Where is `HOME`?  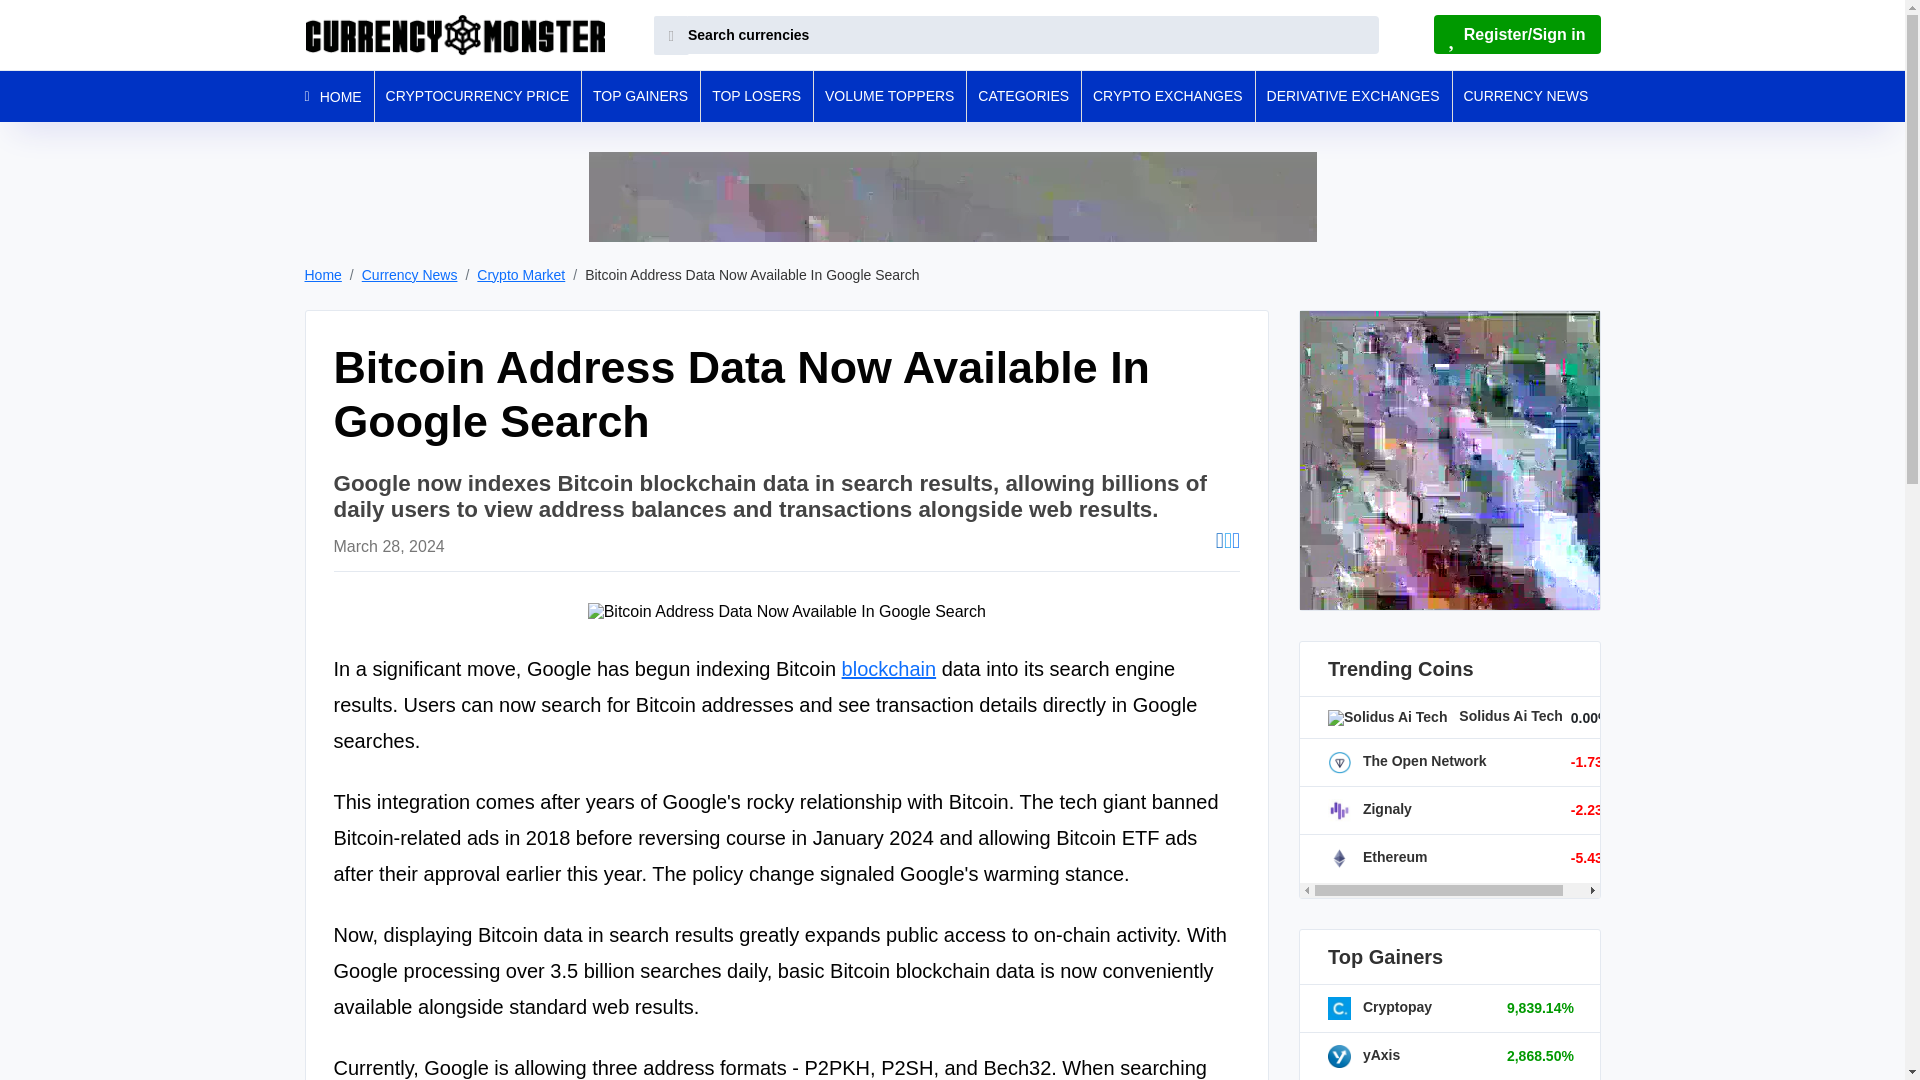 HOME is located at coordinates (338, 96).